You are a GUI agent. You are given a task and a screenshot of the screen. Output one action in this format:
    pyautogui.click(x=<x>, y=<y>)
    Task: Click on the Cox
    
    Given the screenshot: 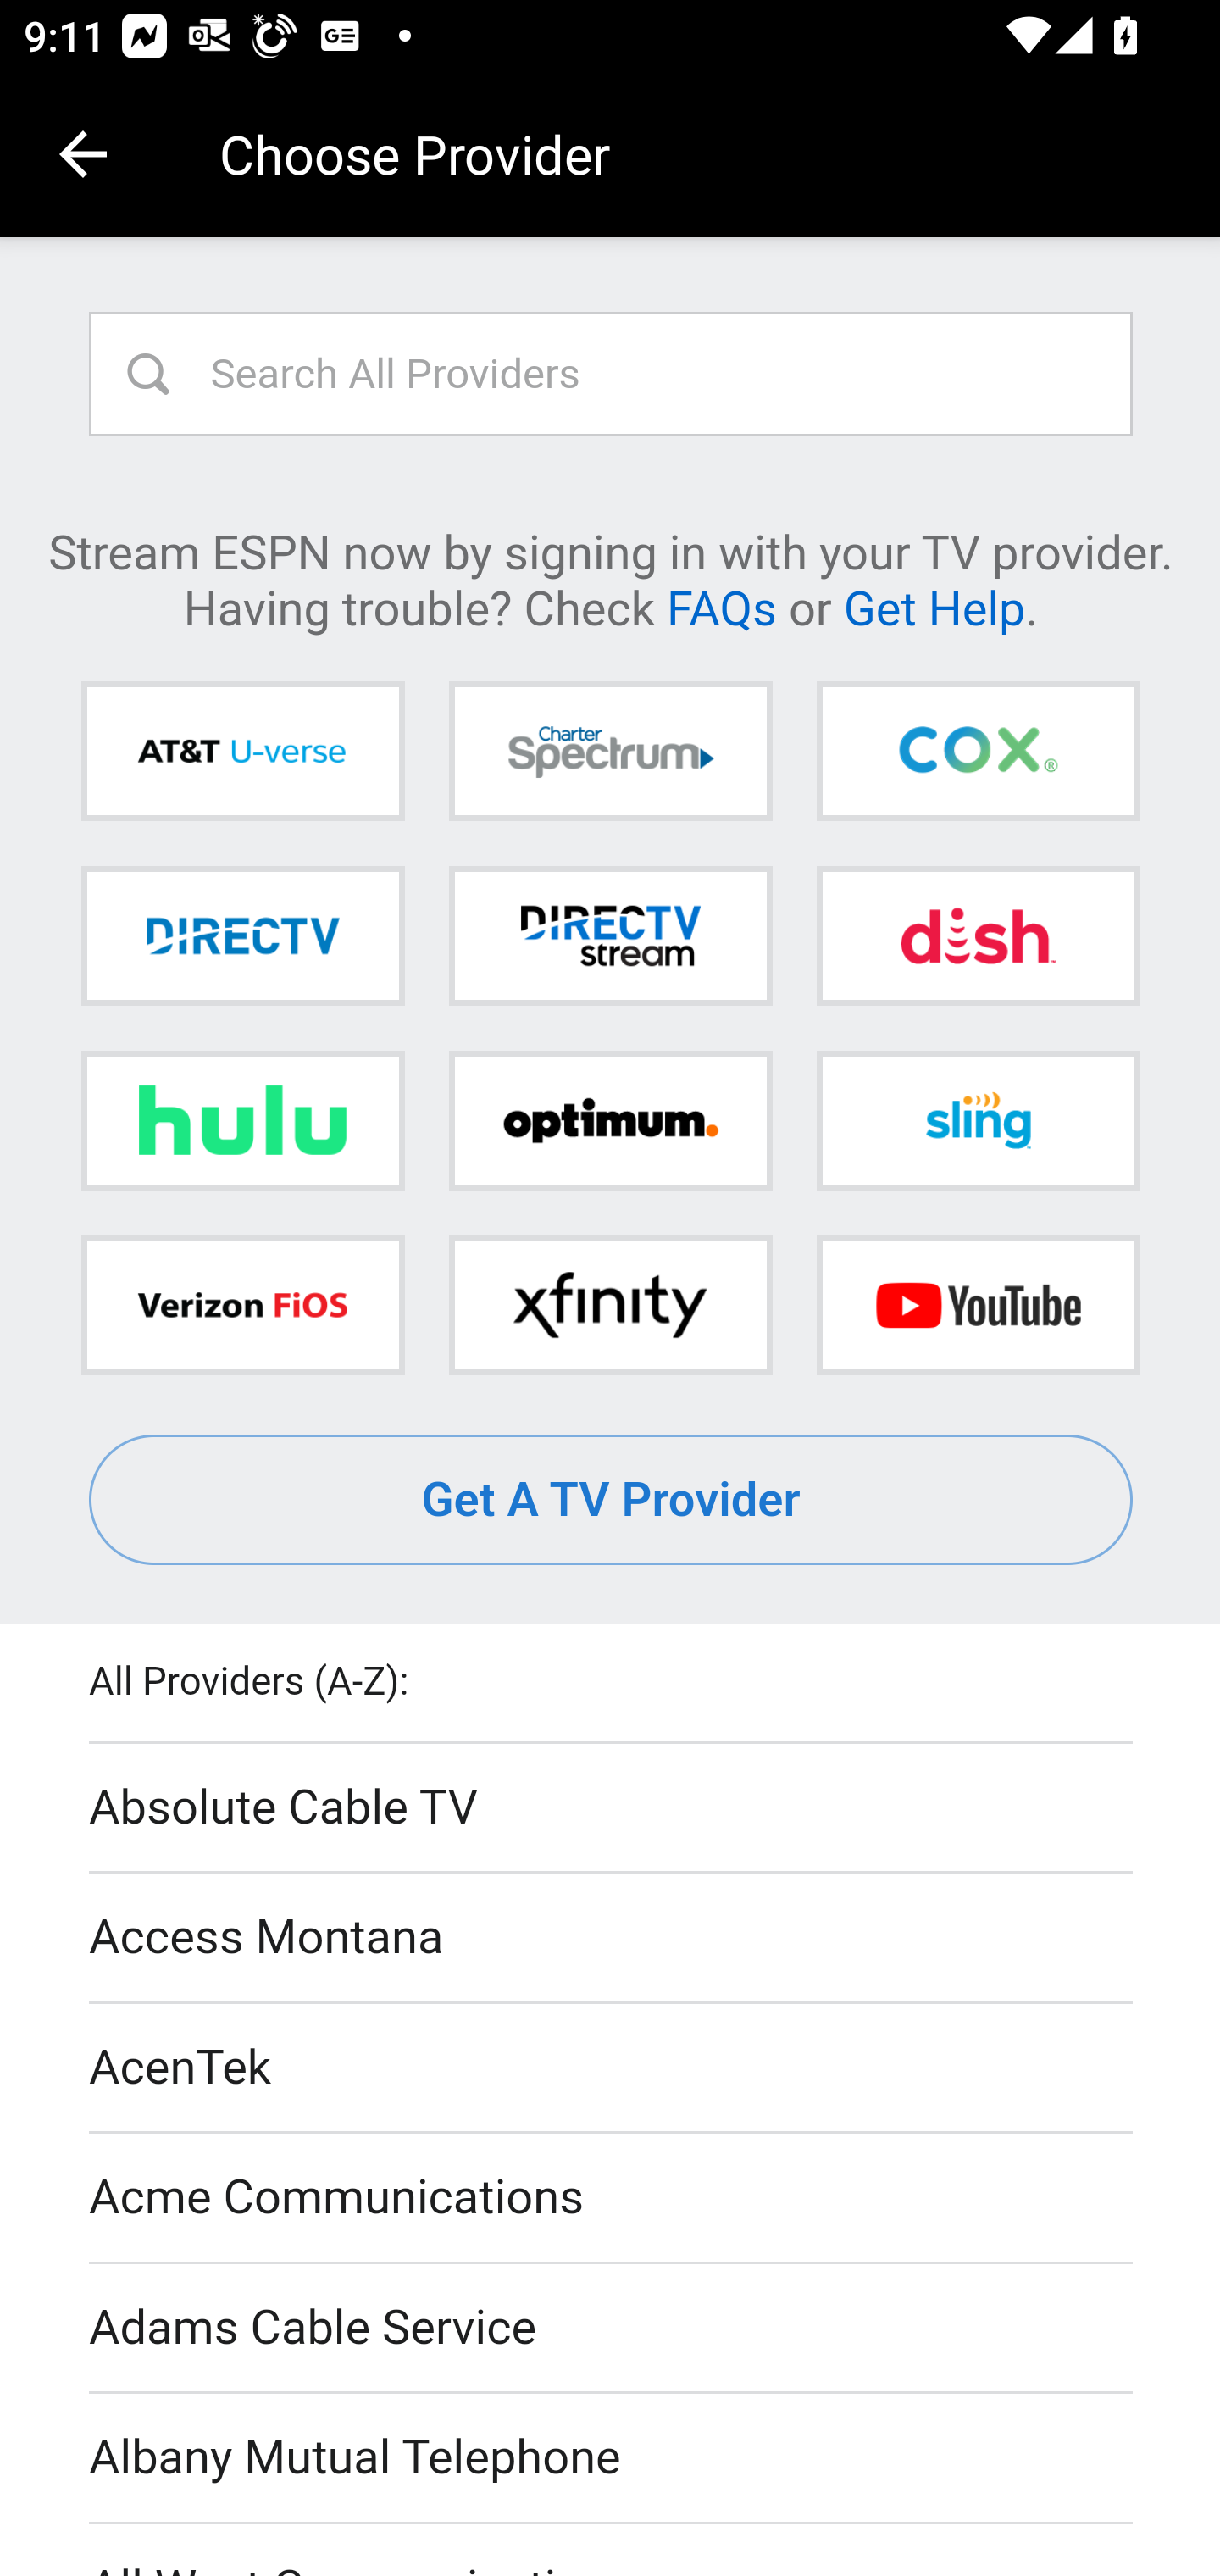 What is the action you would take?
    pyautogui.click(x=978, y=752)
    